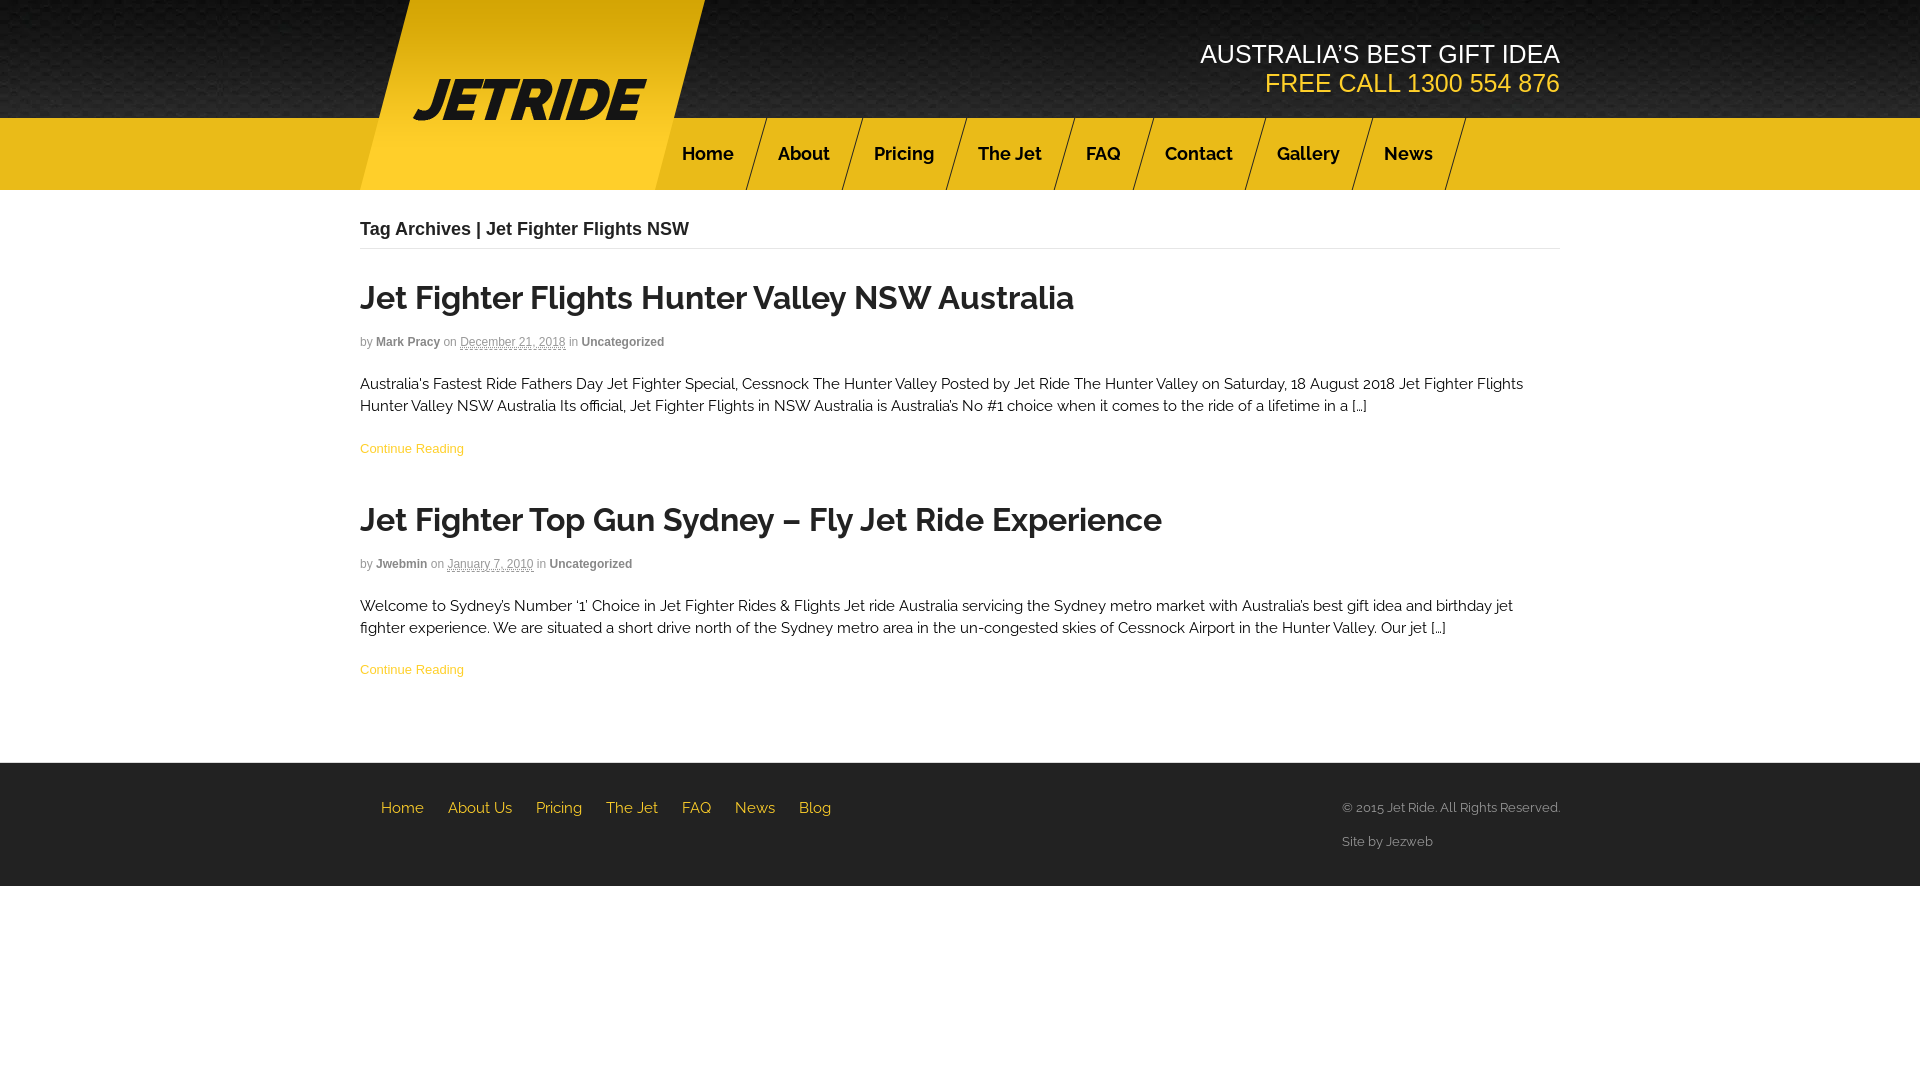 The image size is (1920, 1080). Describe the element at coordinates (408, 342) in the screenshot. I see `Mark Pracy` at that location.